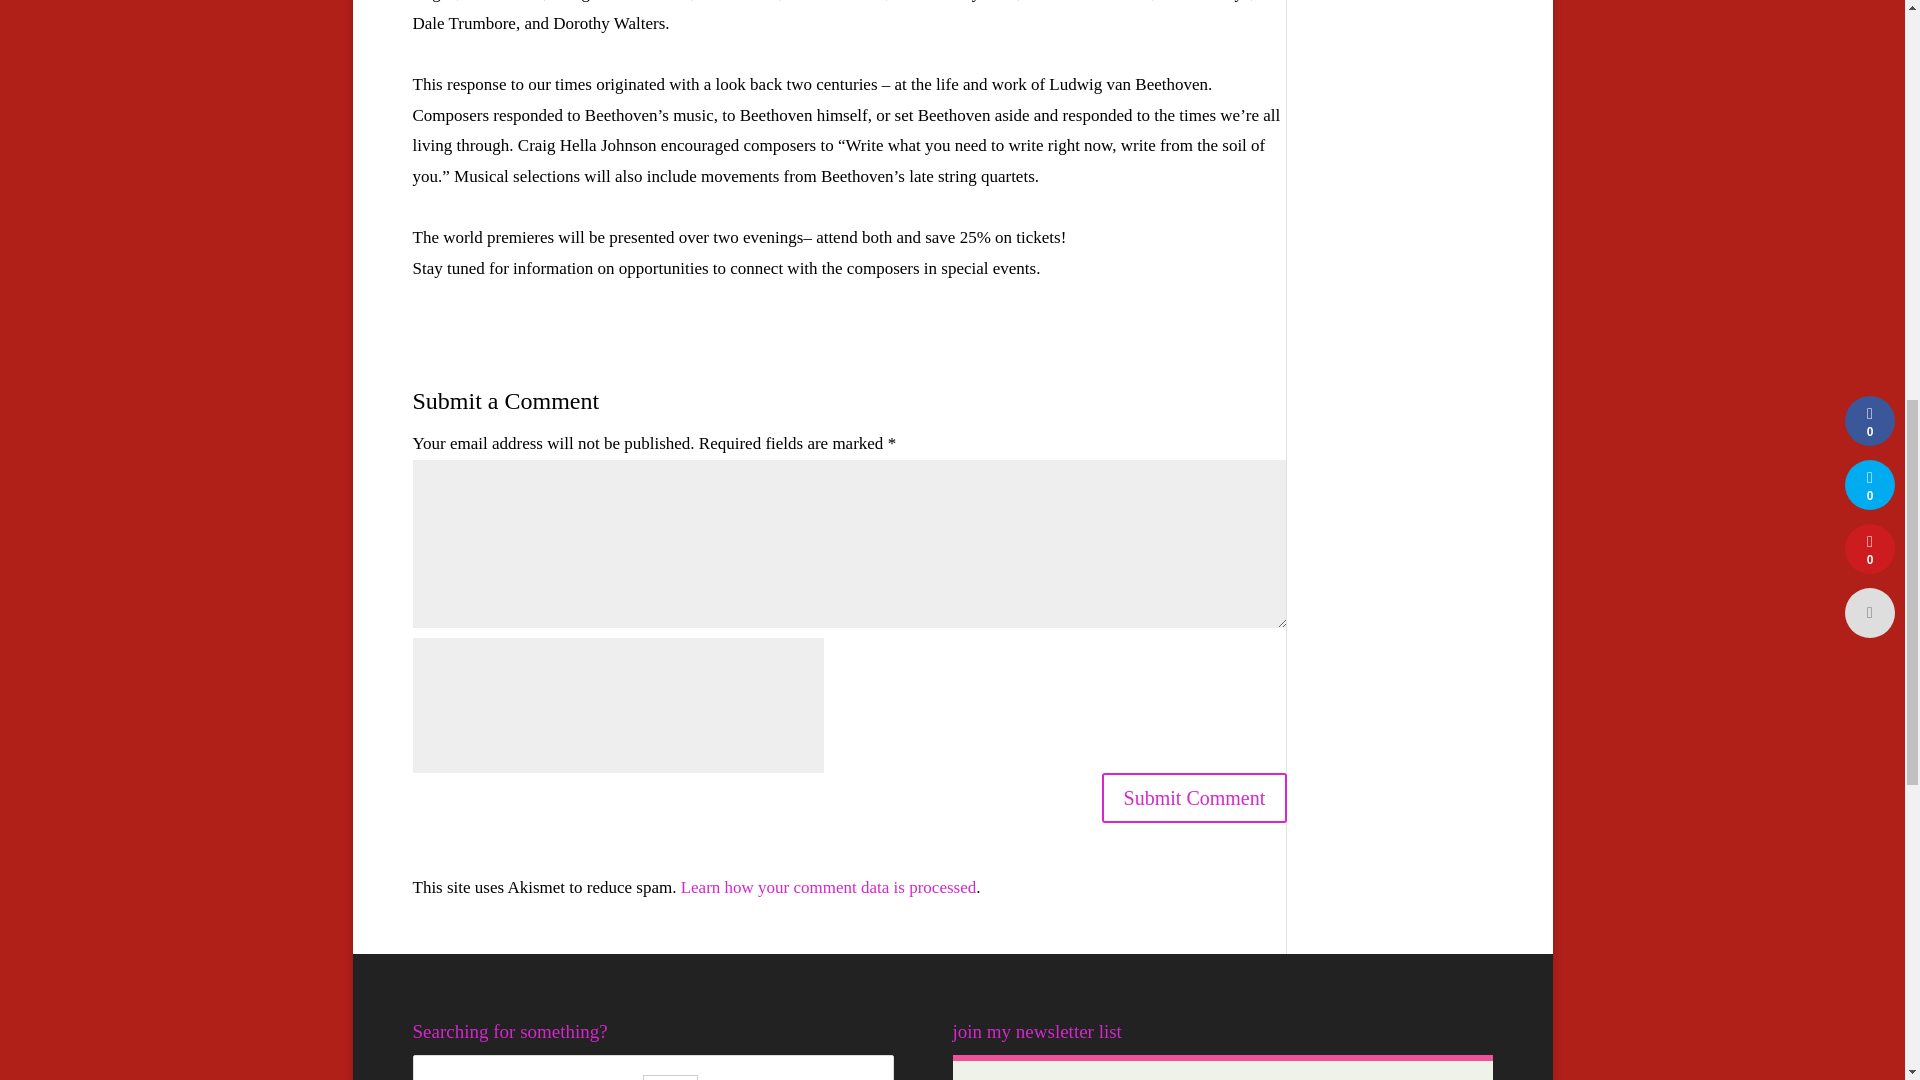 Image resolution: width=1920 pixels, height=1080 pixels. Describe the element at coordinates (1195, 798) in the screenshot. I see `Submit Comment` at that location.